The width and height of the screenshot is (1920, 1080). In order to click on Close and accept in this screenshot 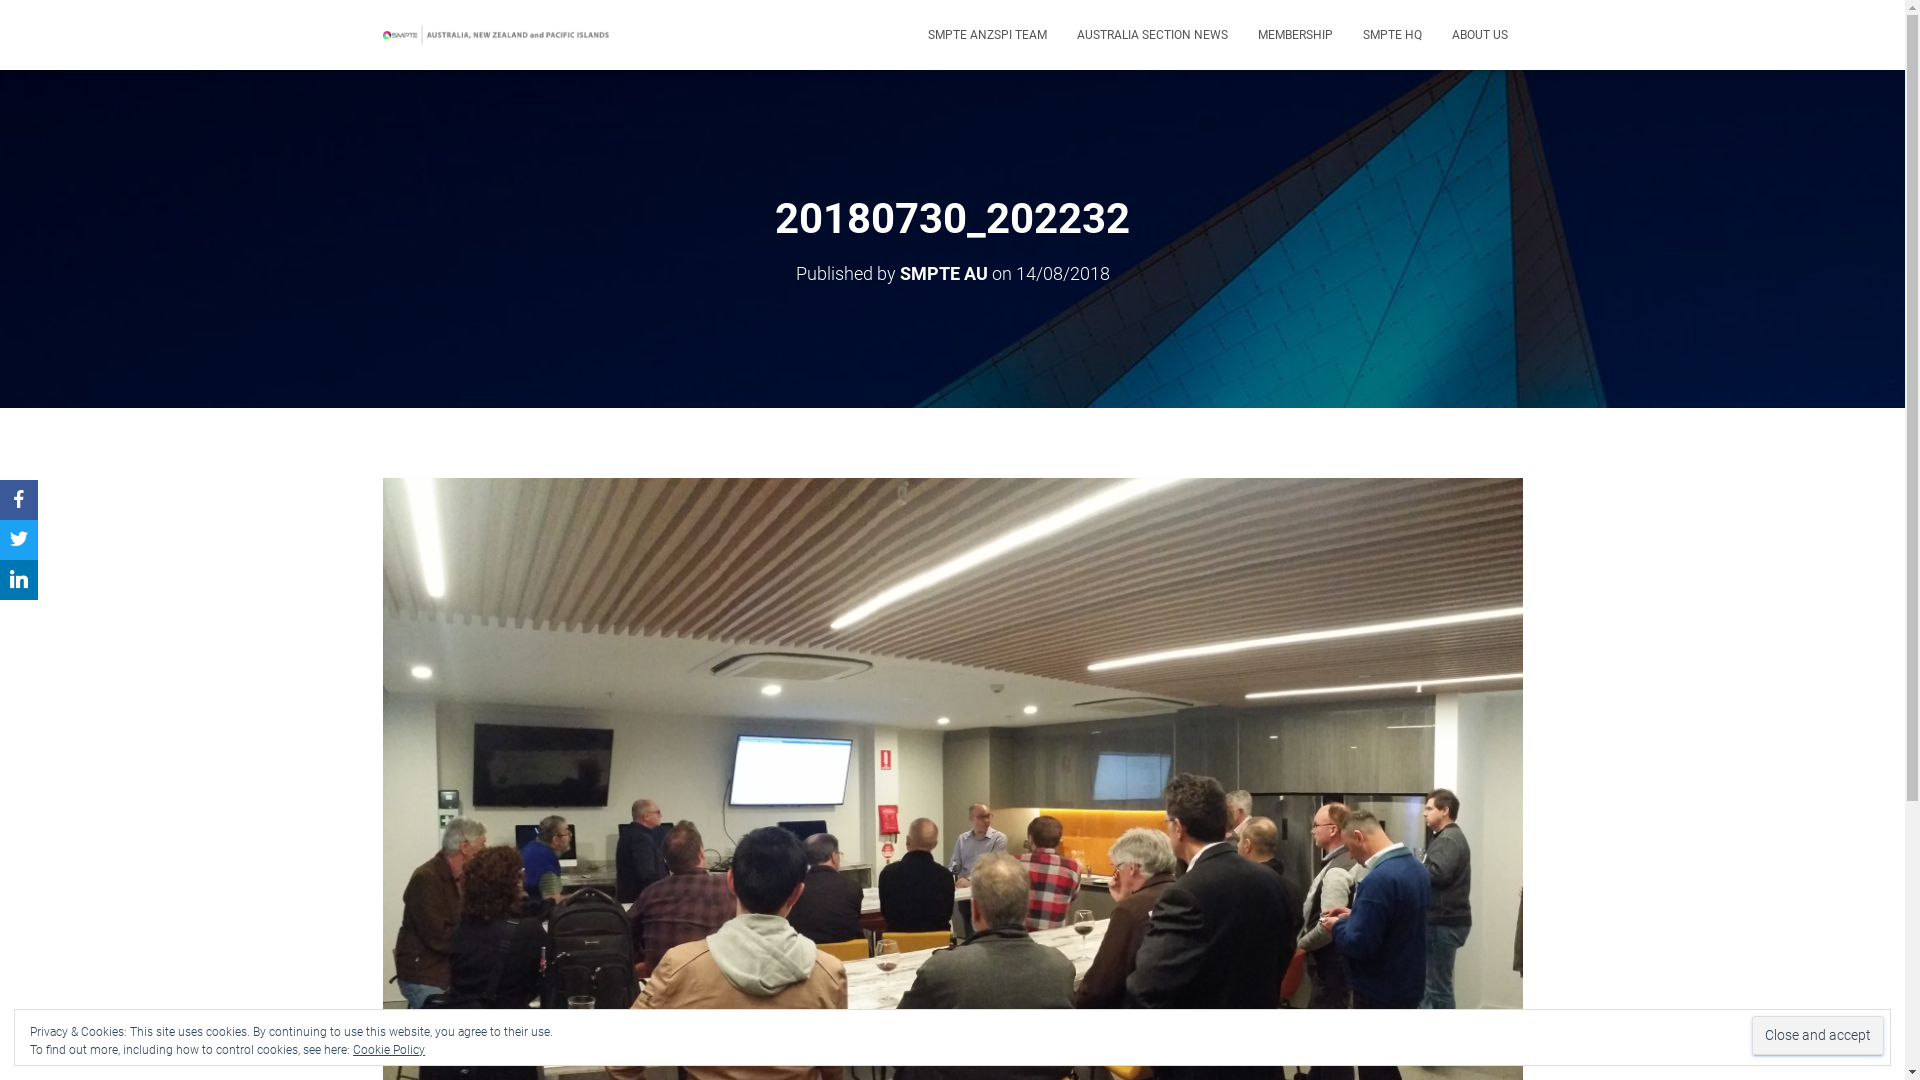, I will do `click(1818, 1036)`.